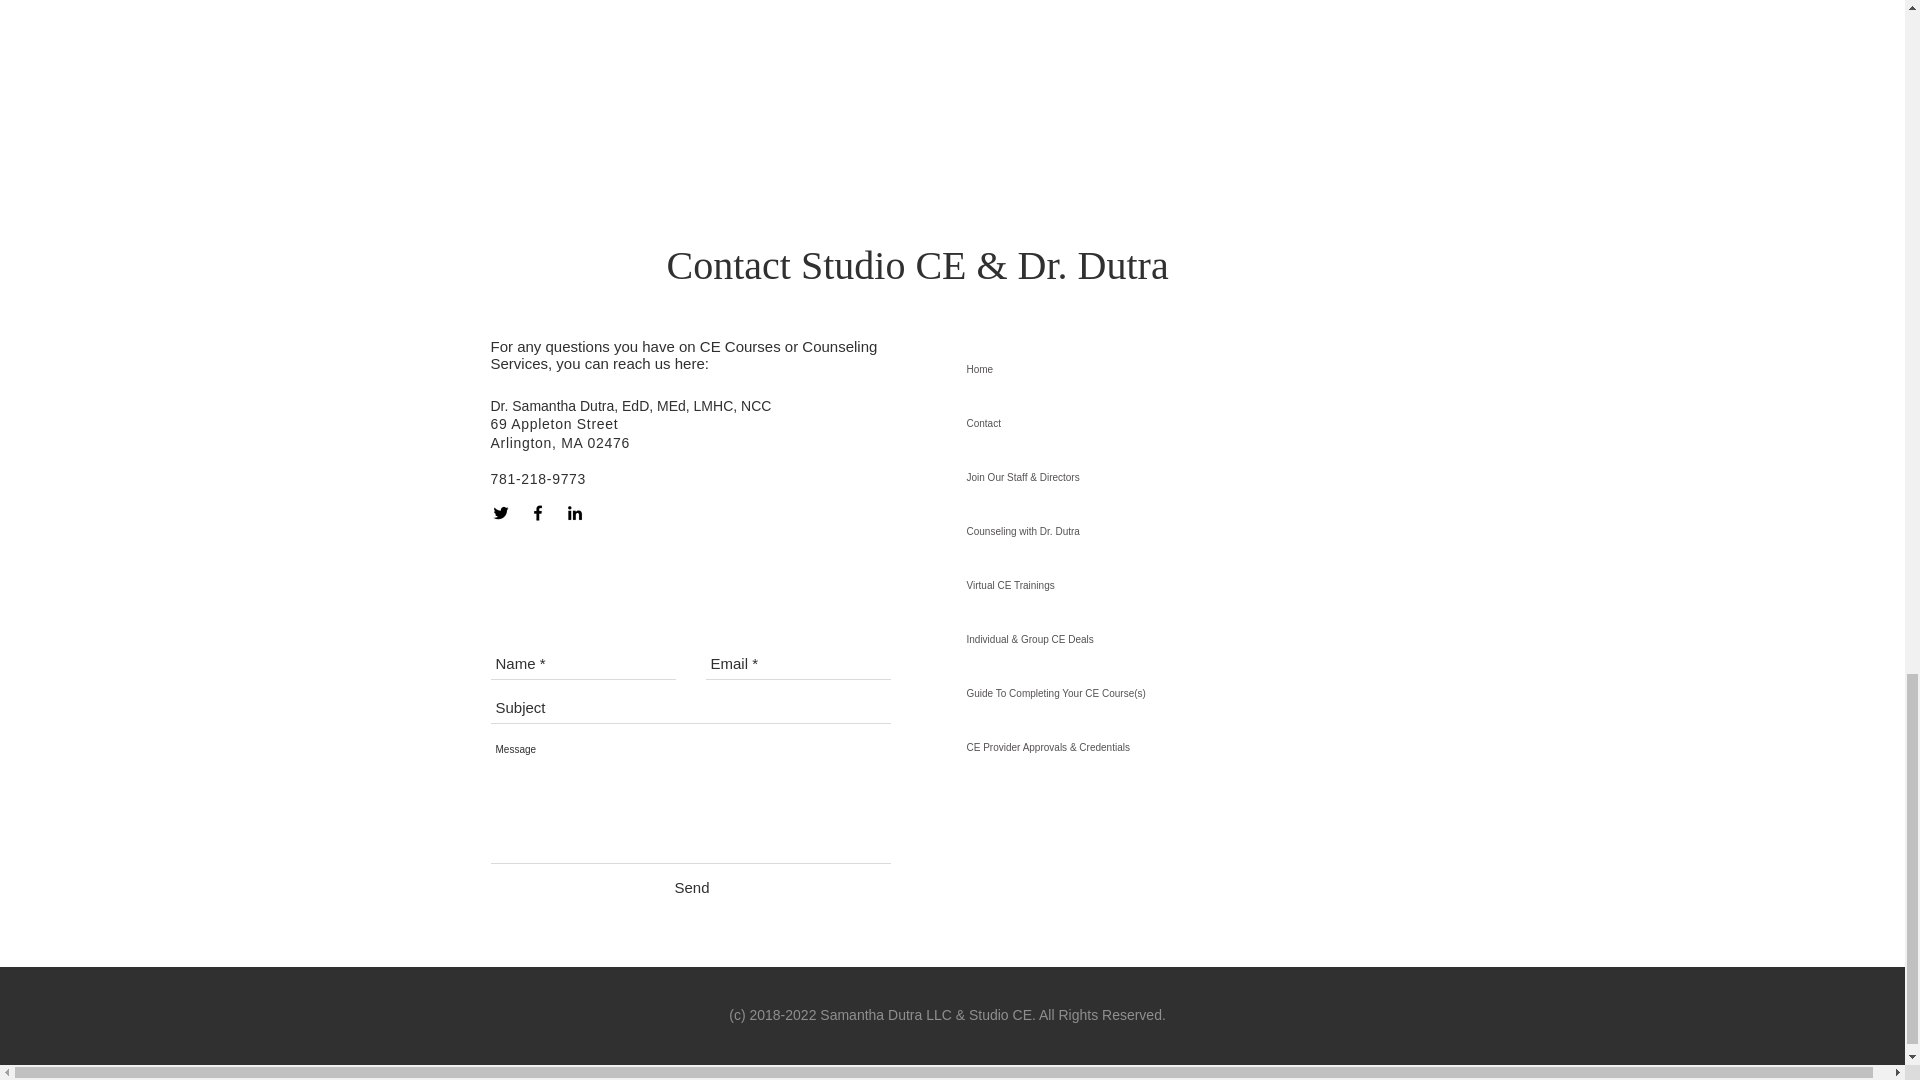 The width and height of the screenshot is (1920, 1080). I want to click on Home, so click(1128, 370).